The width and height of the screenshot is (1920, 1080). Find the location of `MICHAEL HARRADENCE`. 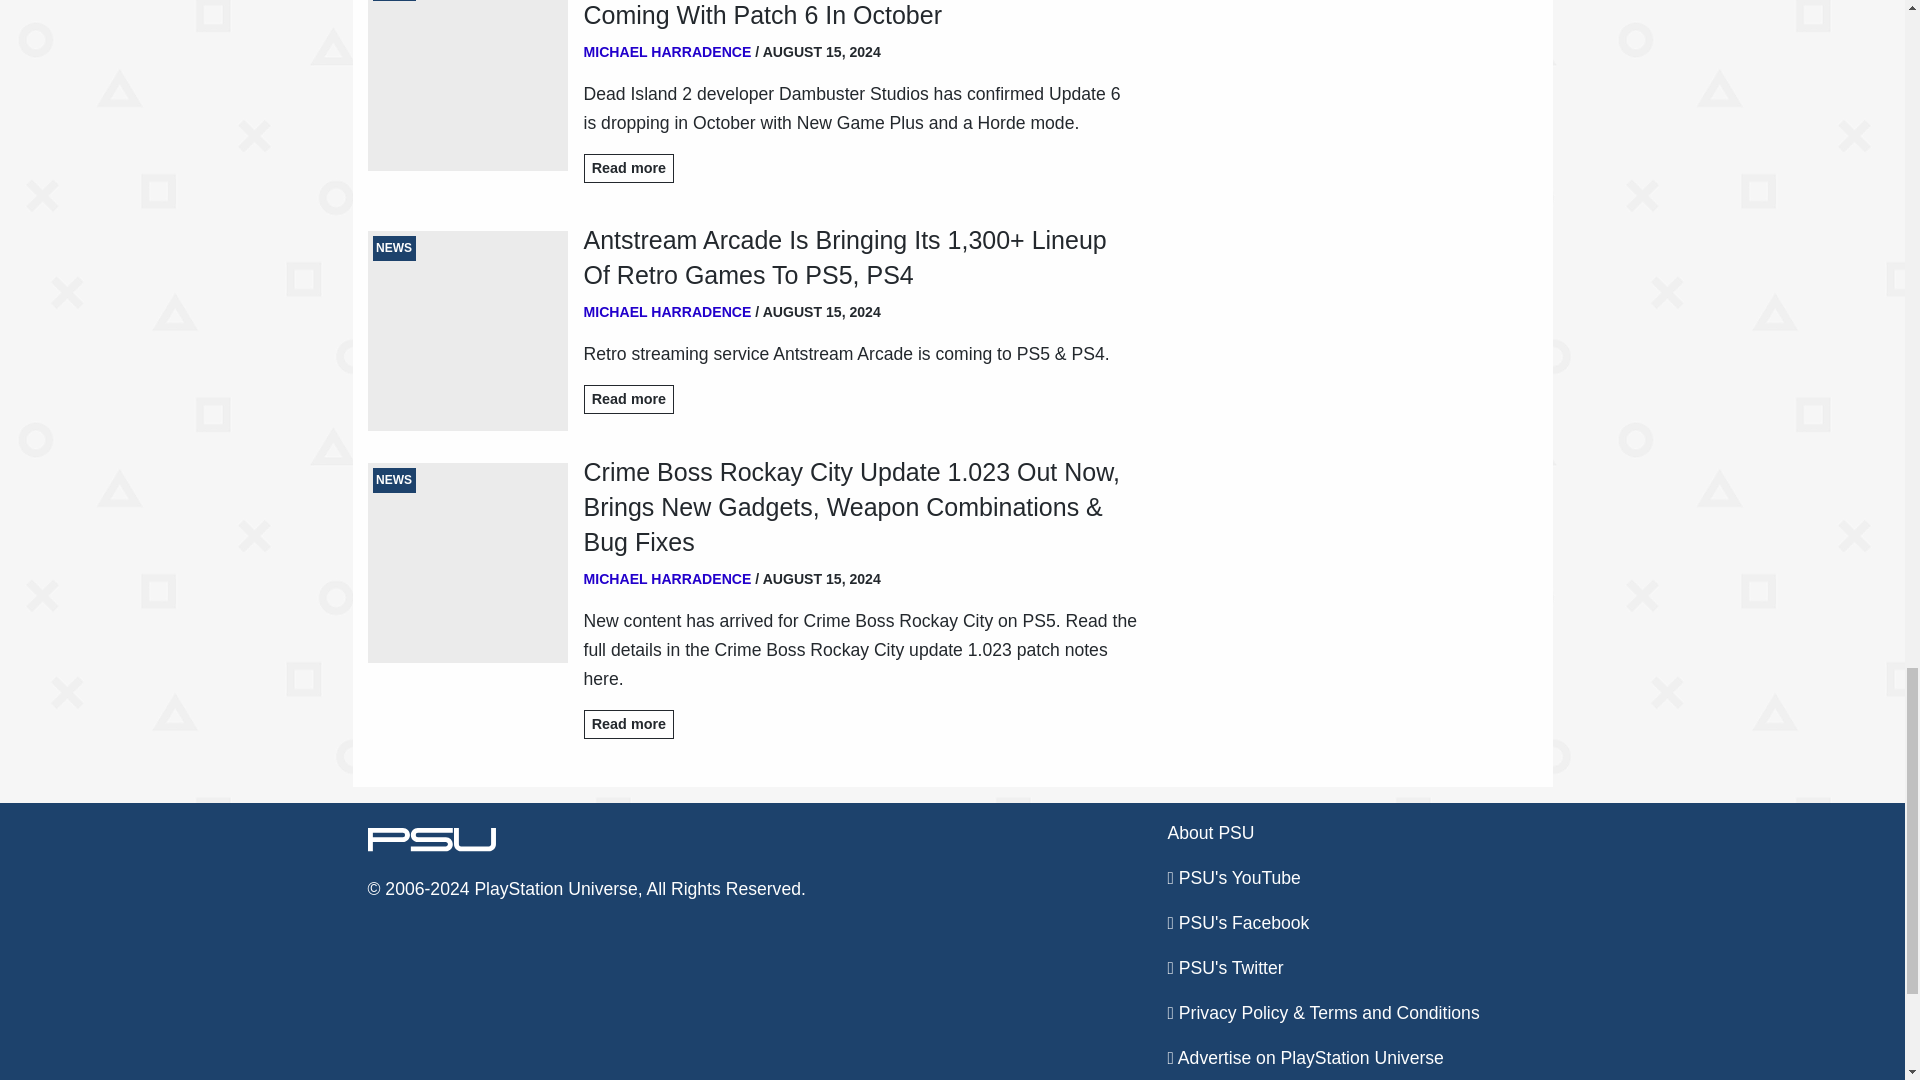

MICHAEL HARRADENCE is located at coordinates (668, 52).